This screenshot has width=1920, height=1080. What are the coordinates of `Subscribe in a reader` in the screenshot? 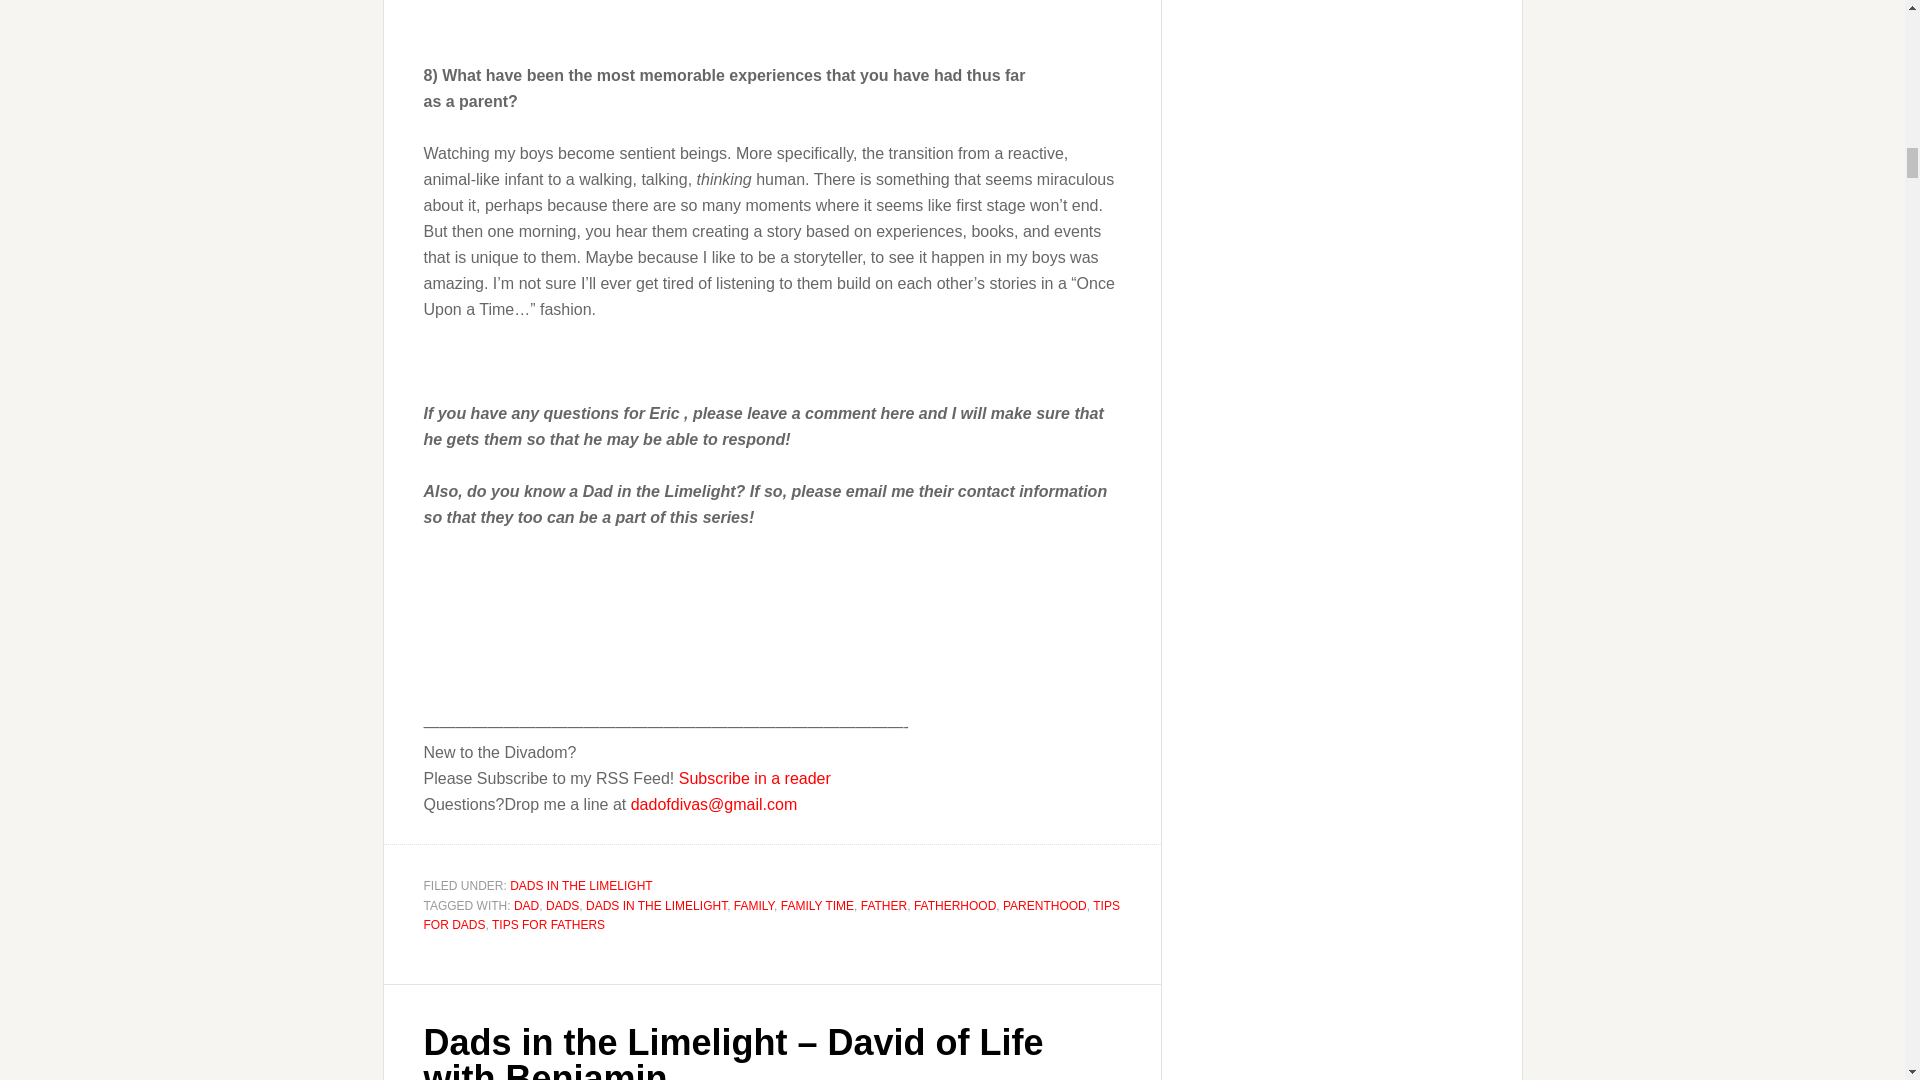 It's located at (755, 778).